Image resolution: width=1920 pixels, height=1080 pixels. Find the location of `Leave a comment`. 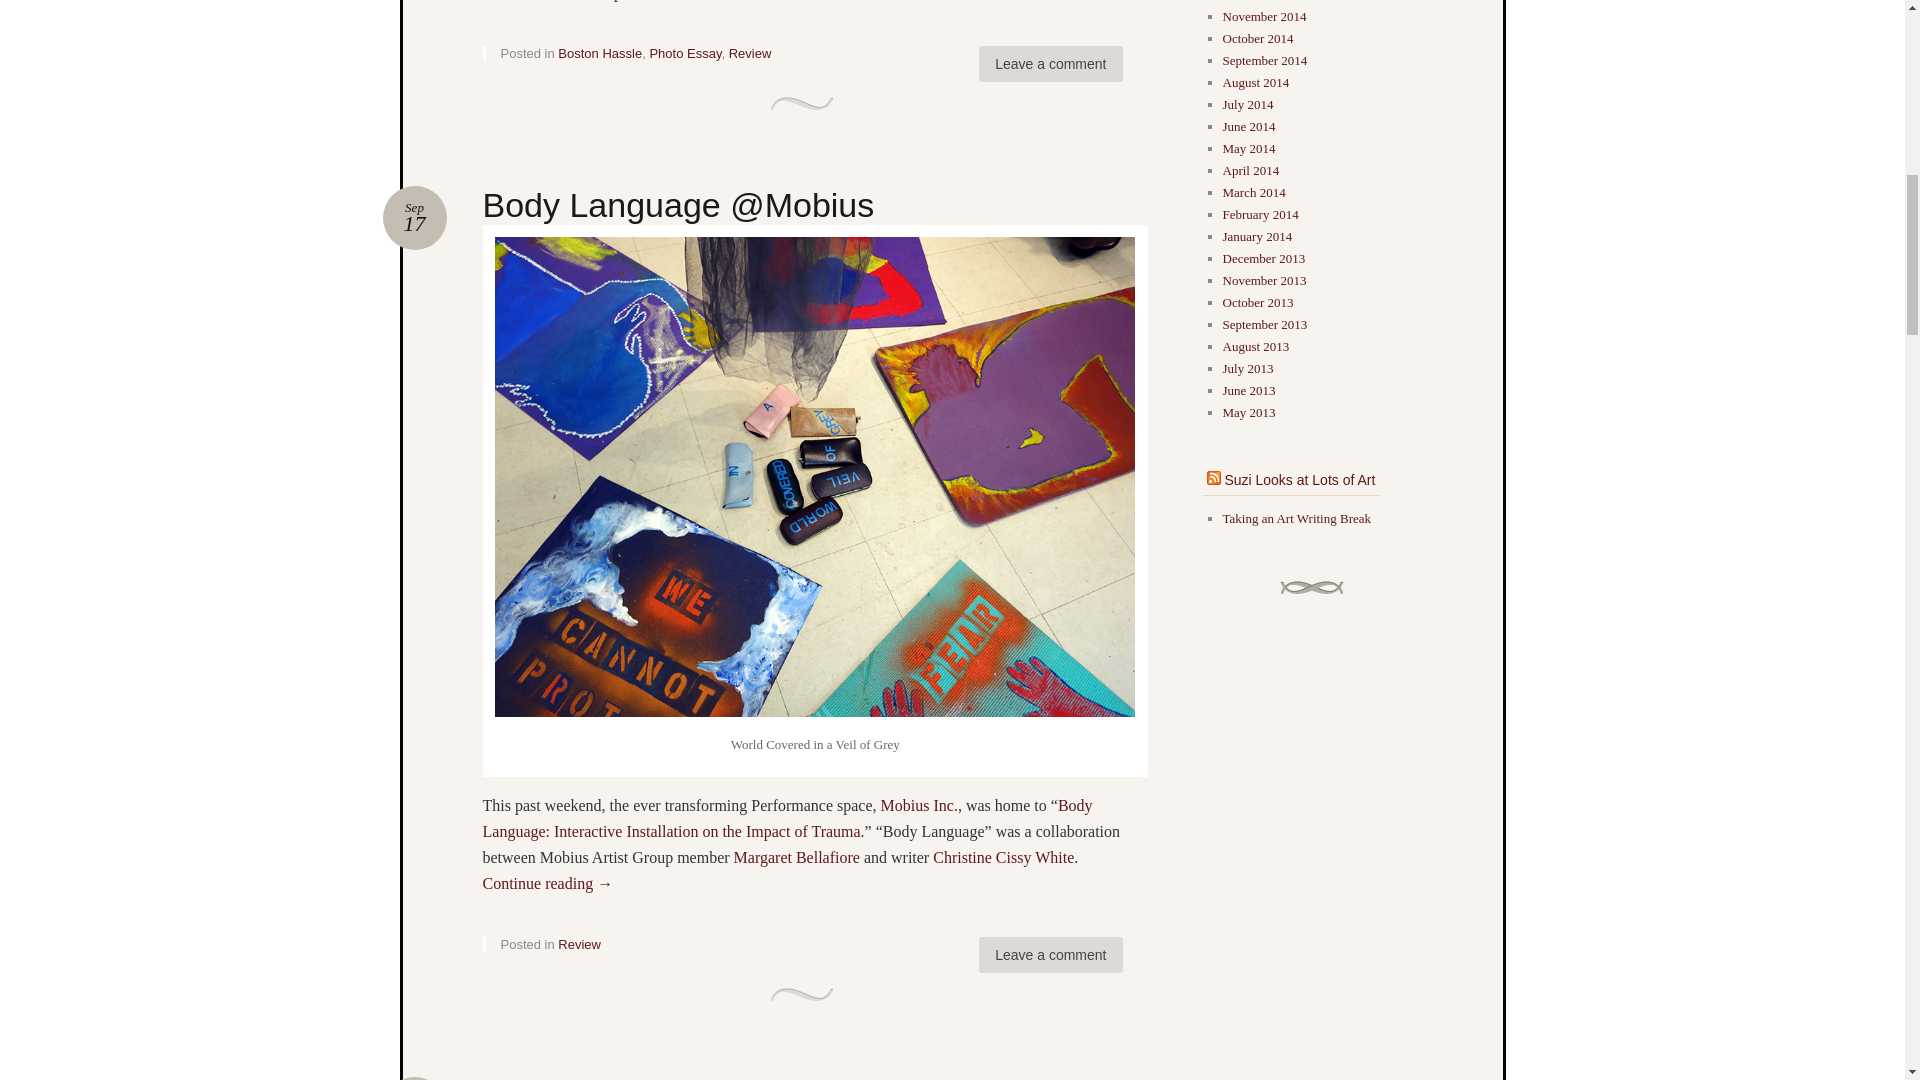

Leave a comment is located at coordinates (684, 53).